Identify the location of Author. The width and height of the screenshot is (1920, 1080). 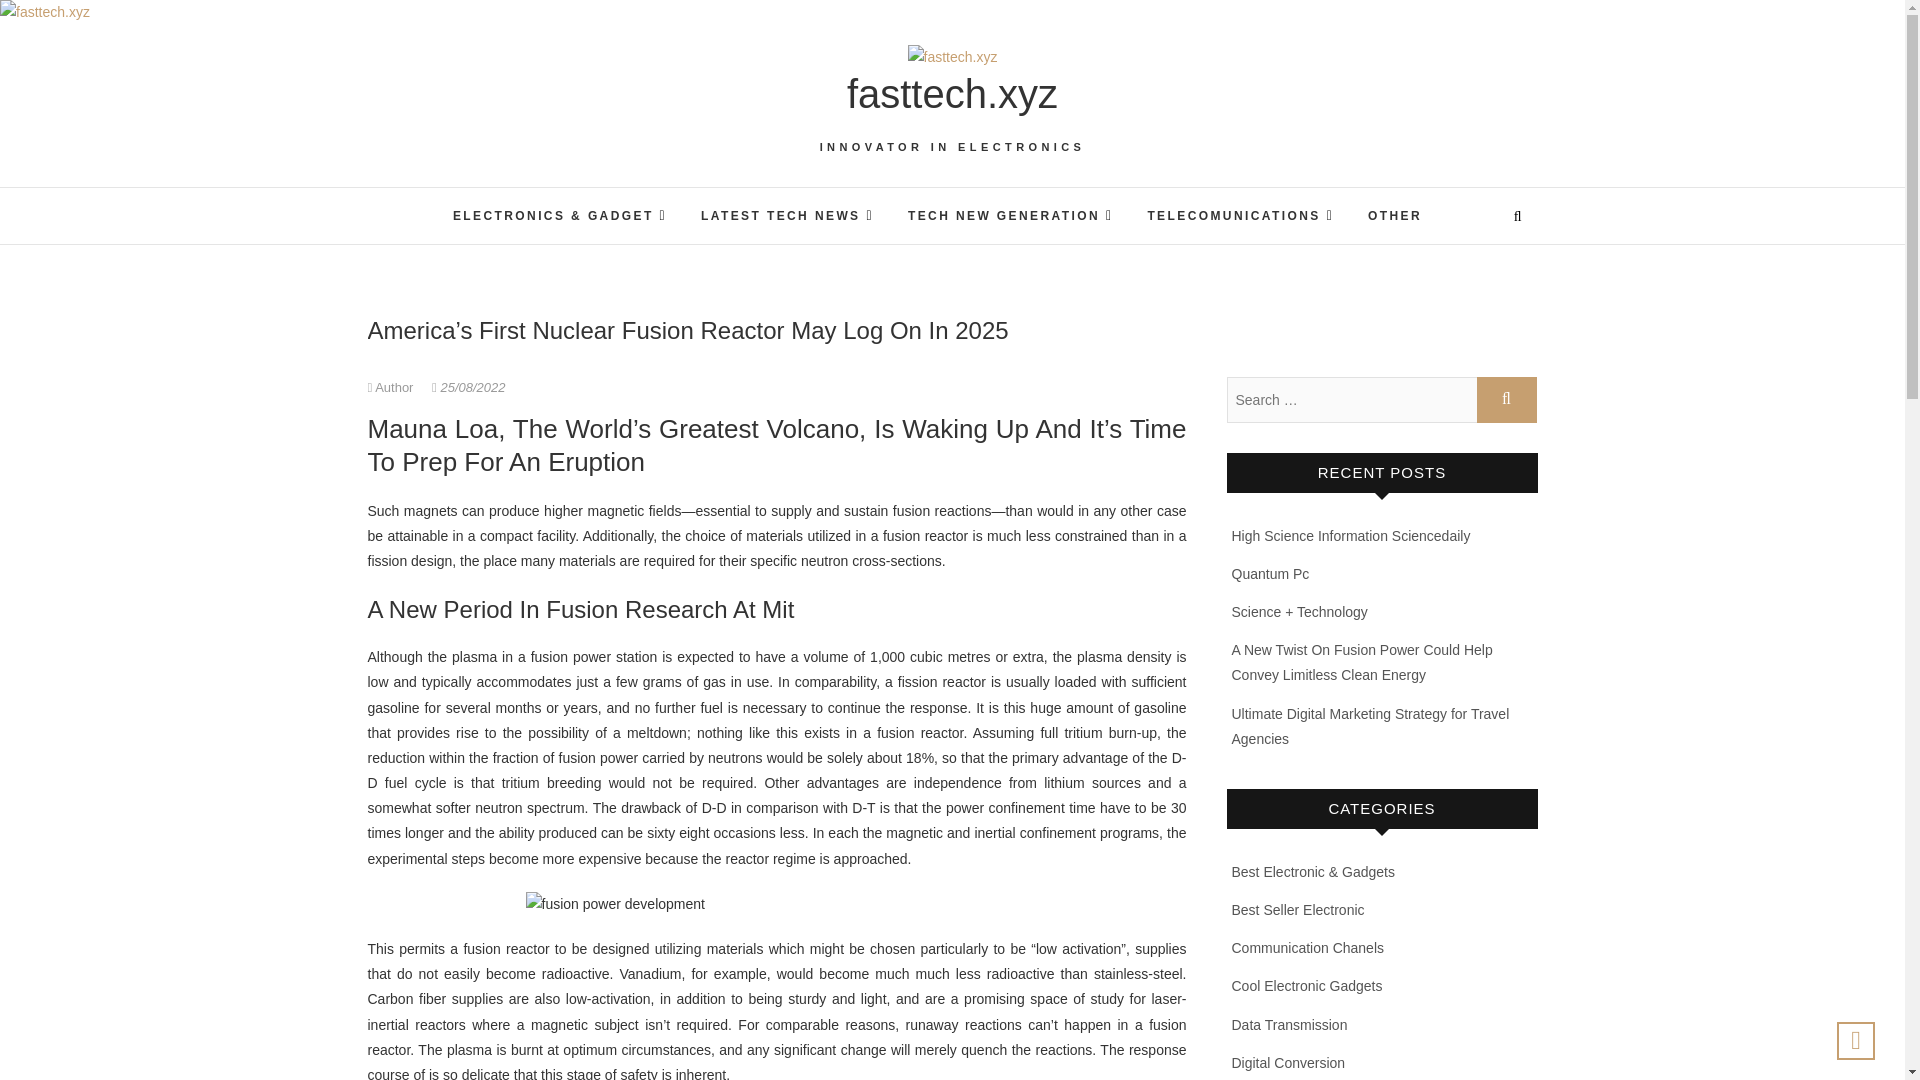
(393, 388).